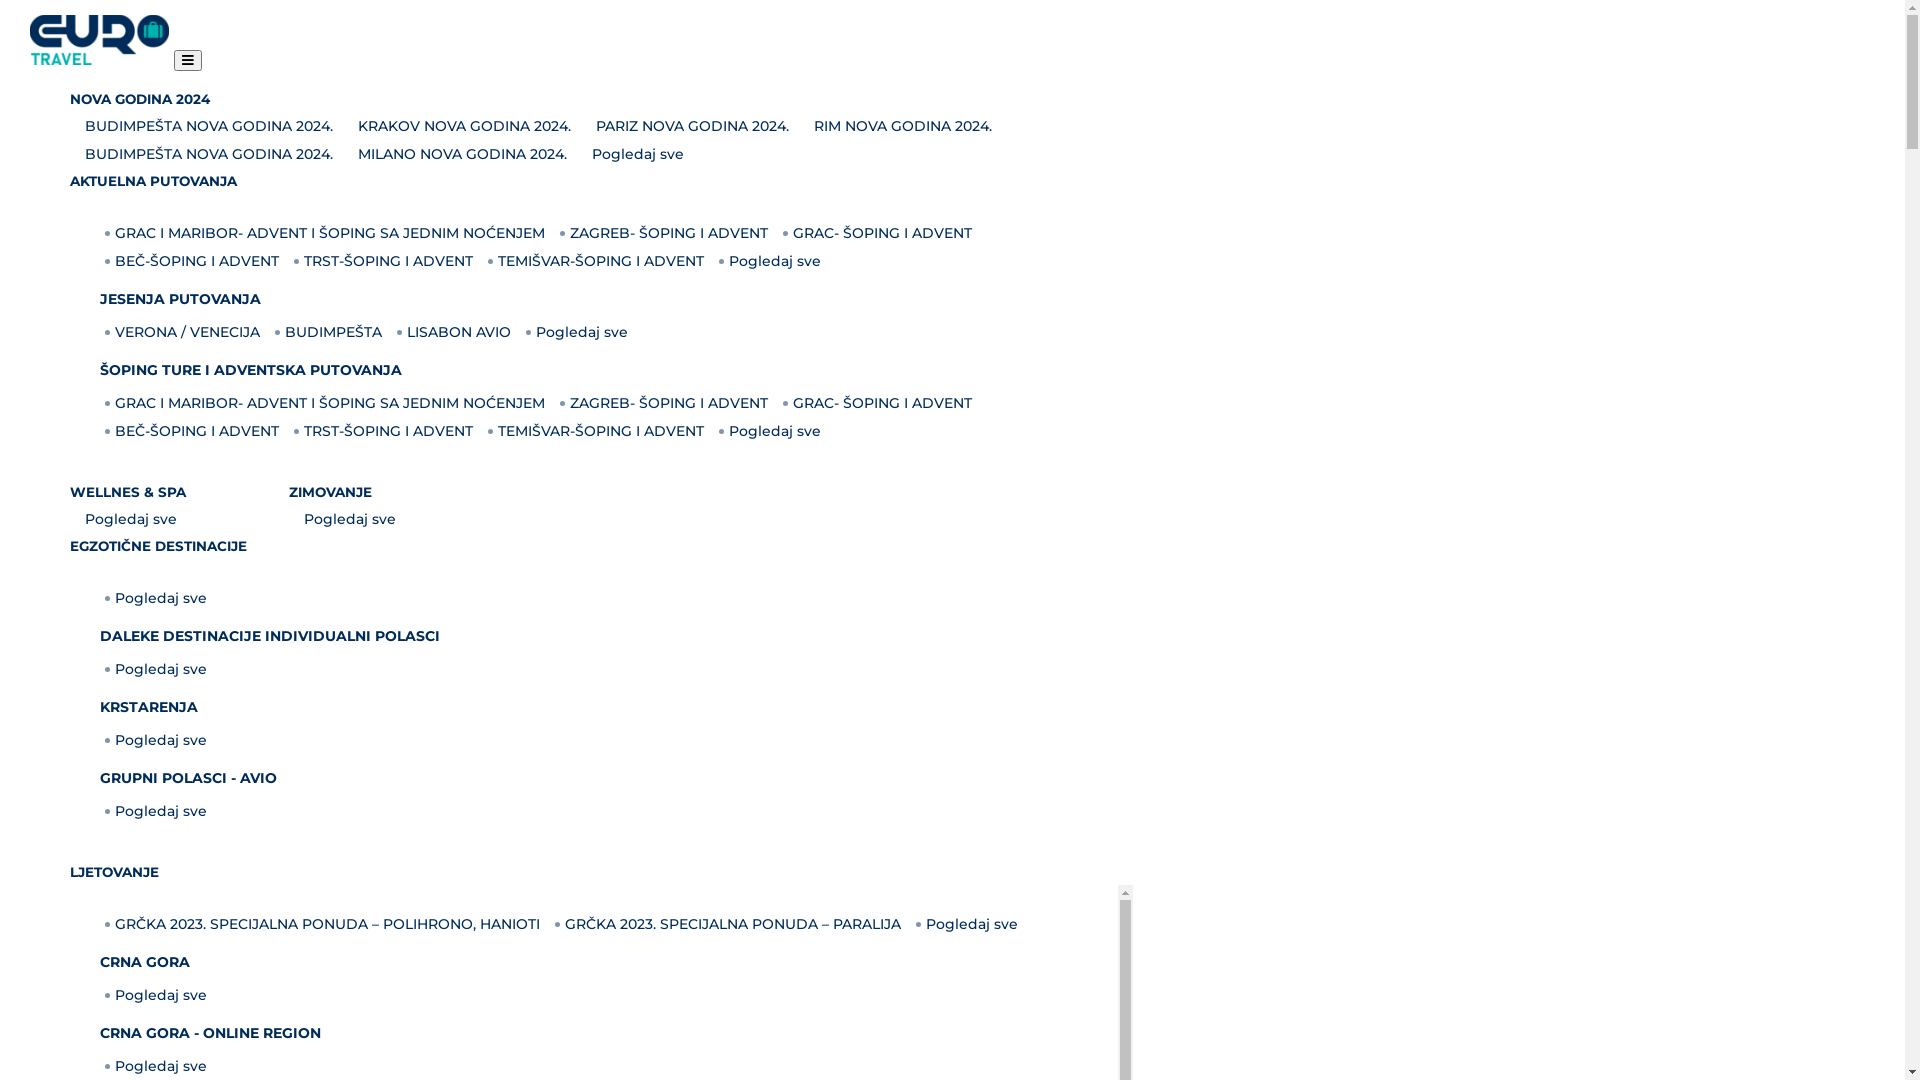  What do you see at coordinates (158, 598) in the screenshot?
I see `Pogledaj sve` at bounding box center [158, 598].